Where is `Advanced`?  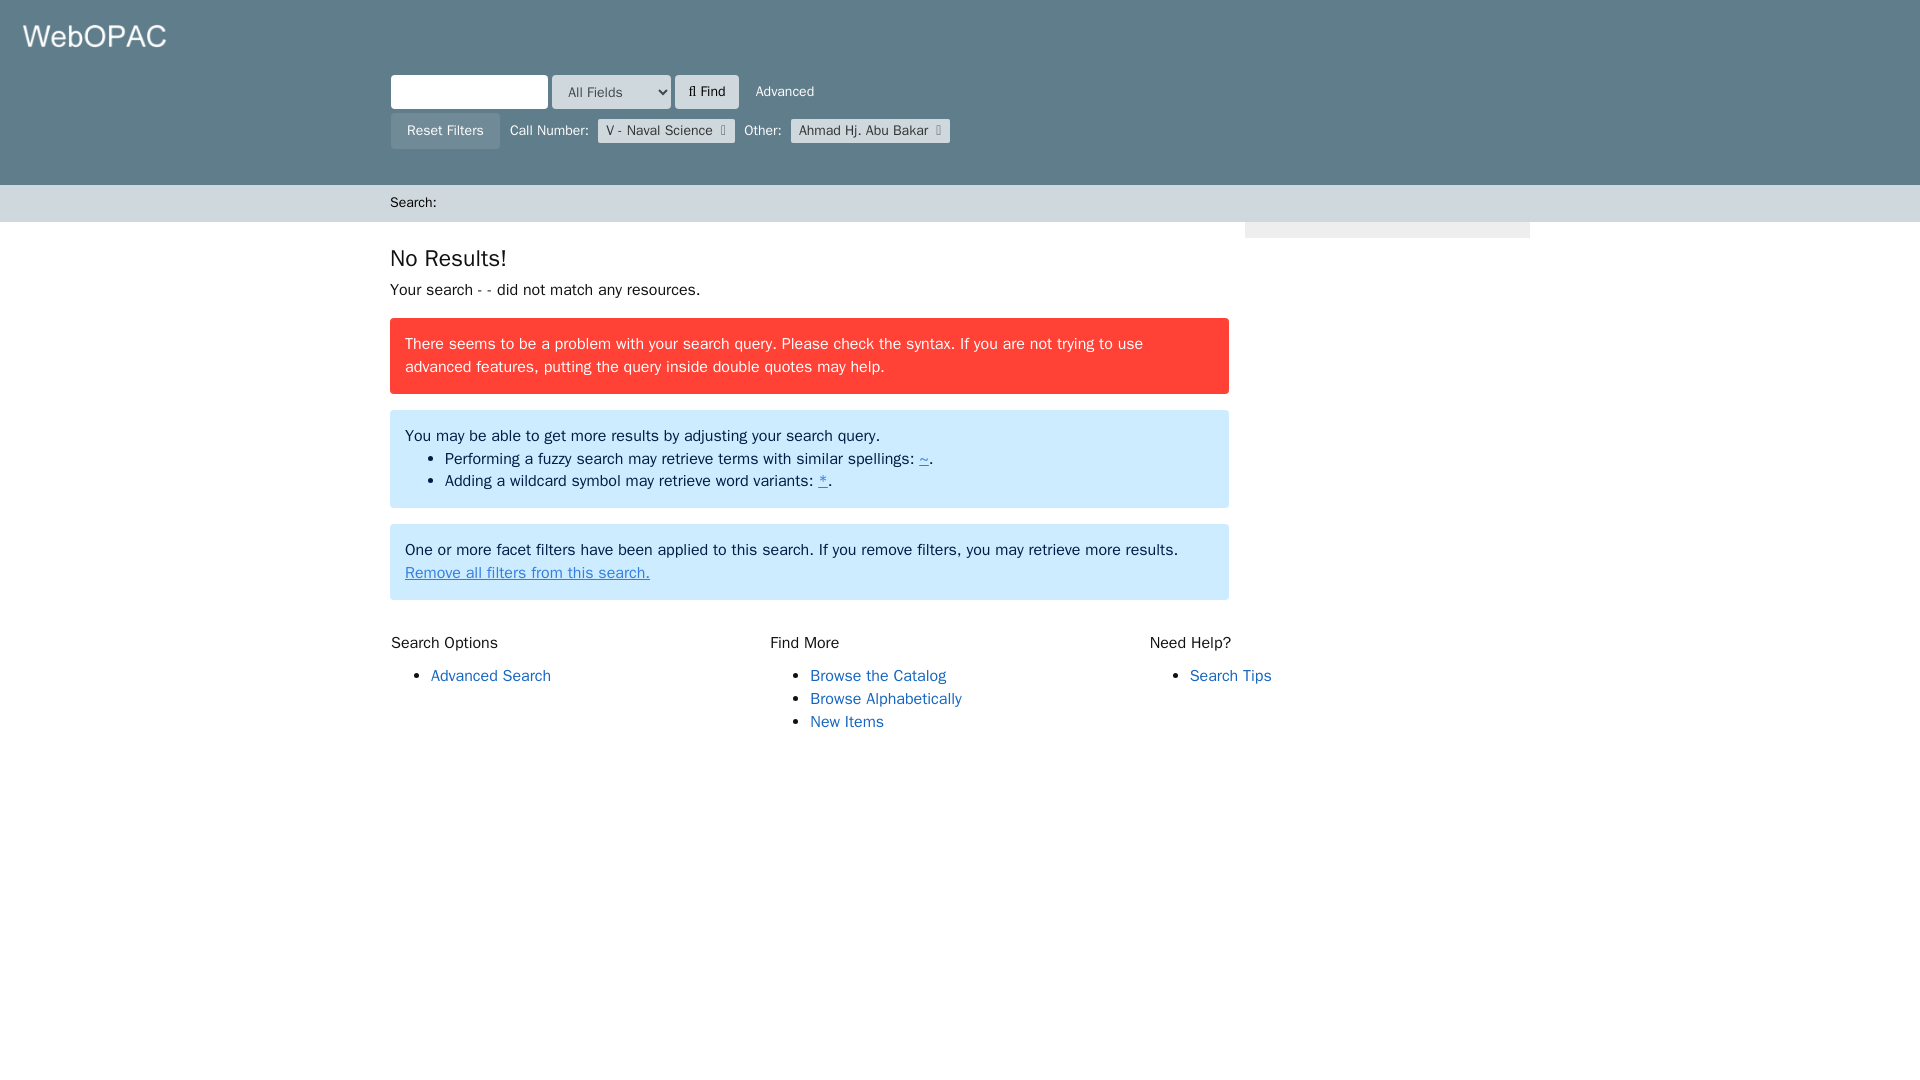 Advanced is located at coordinates (785, 92).